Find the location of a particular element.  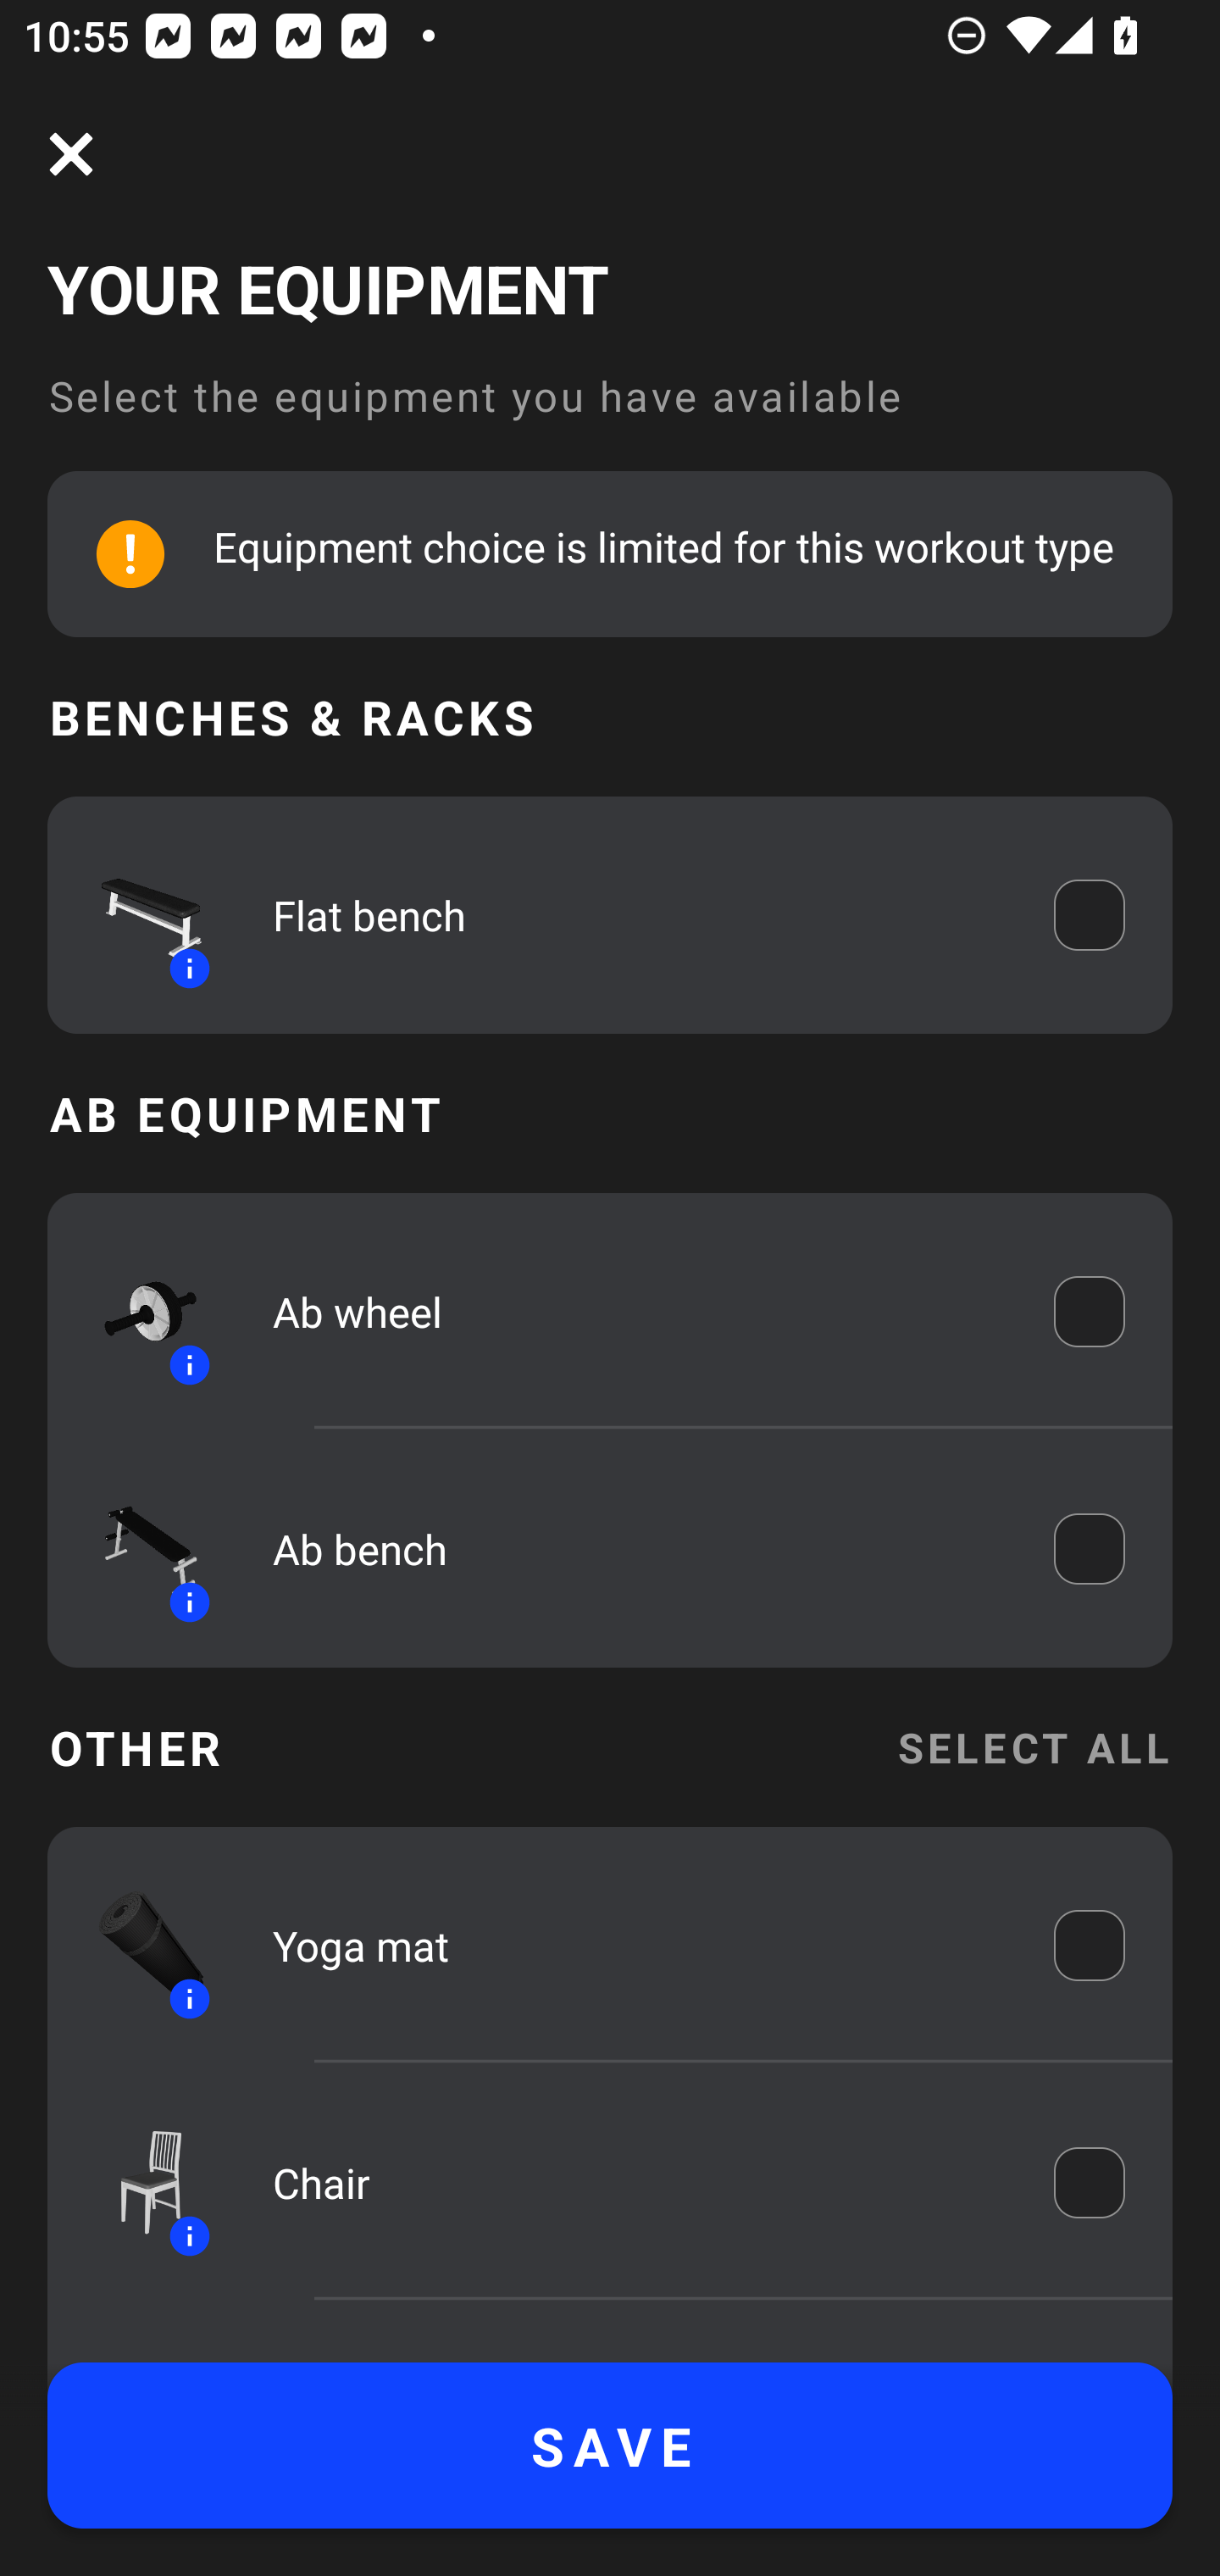

Equipment icon Information icon is located at coordinates (136, 915).